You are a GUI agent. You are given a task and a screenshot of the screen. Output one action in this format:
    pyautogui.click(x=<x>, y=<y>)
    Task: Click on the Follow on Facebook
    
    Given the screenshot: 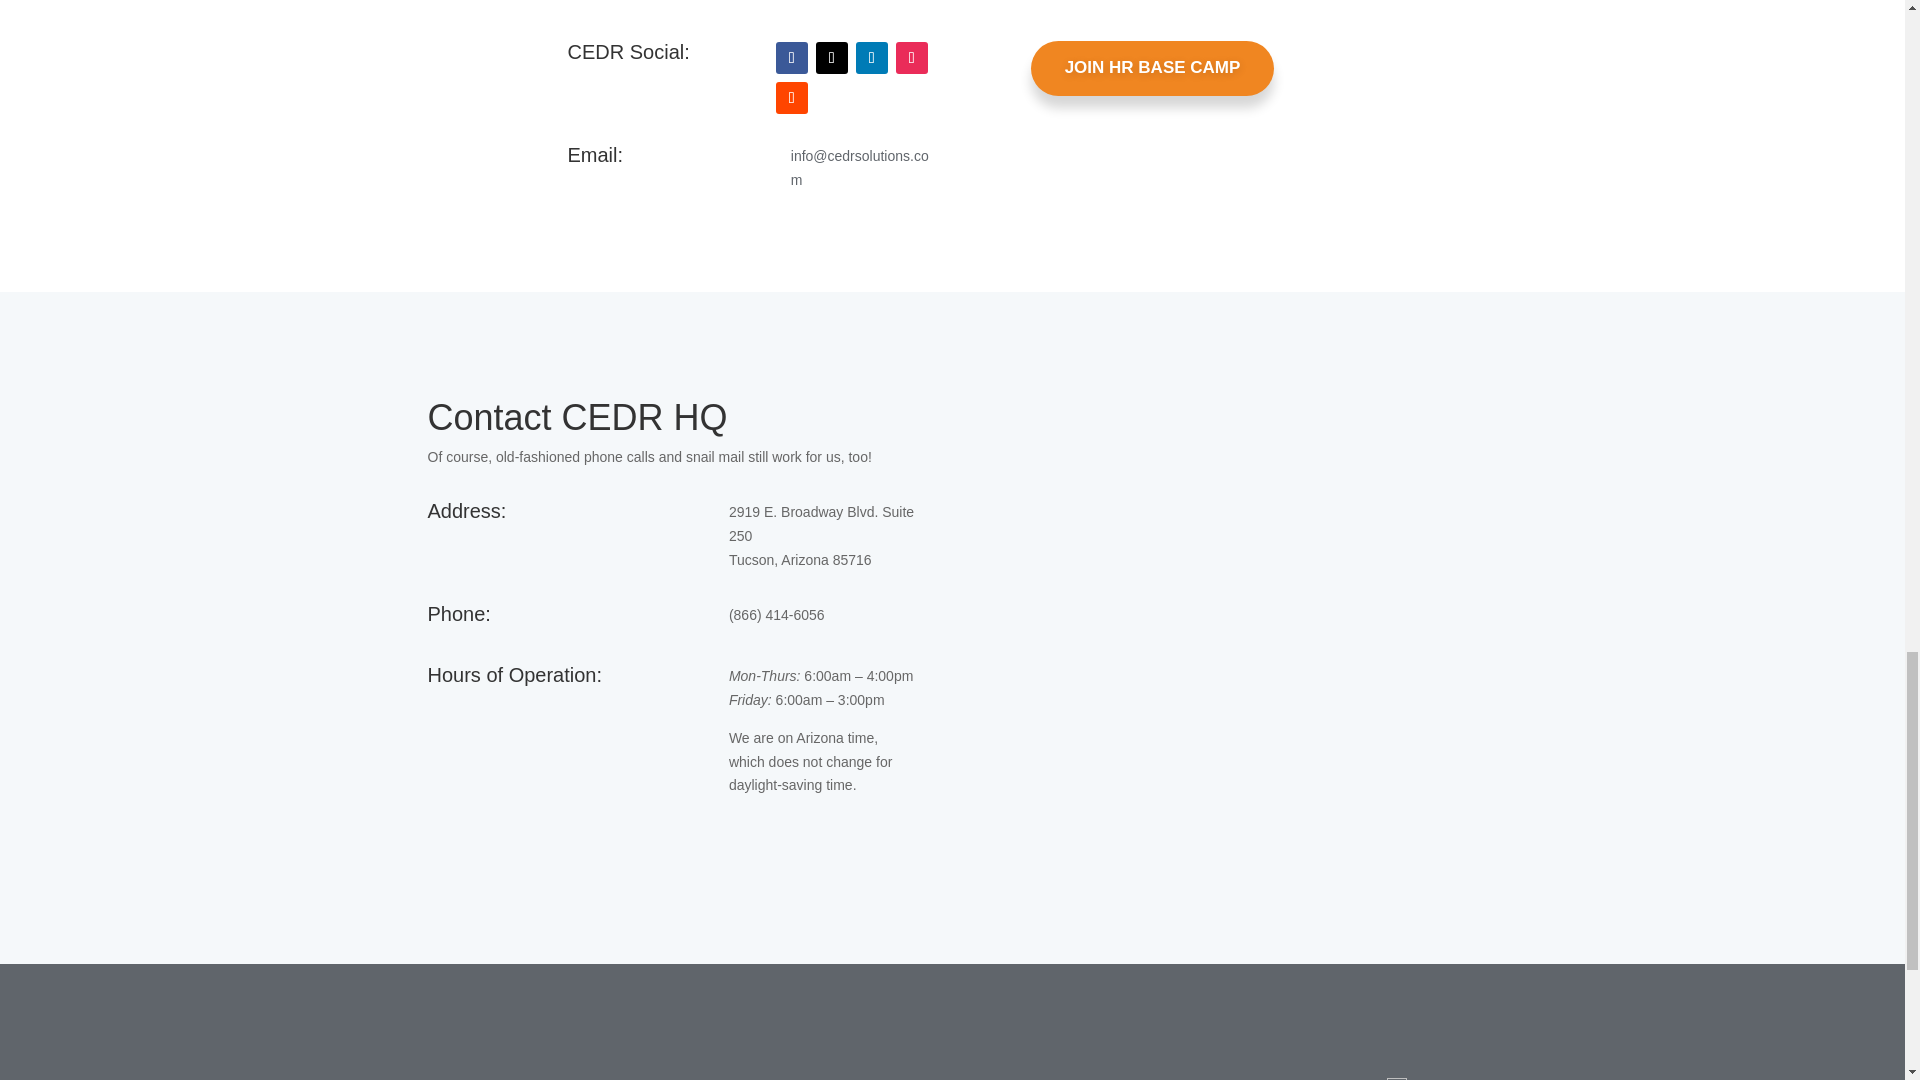 What is the action you would take?
    pyautogui.click(x=792, y=58)
    